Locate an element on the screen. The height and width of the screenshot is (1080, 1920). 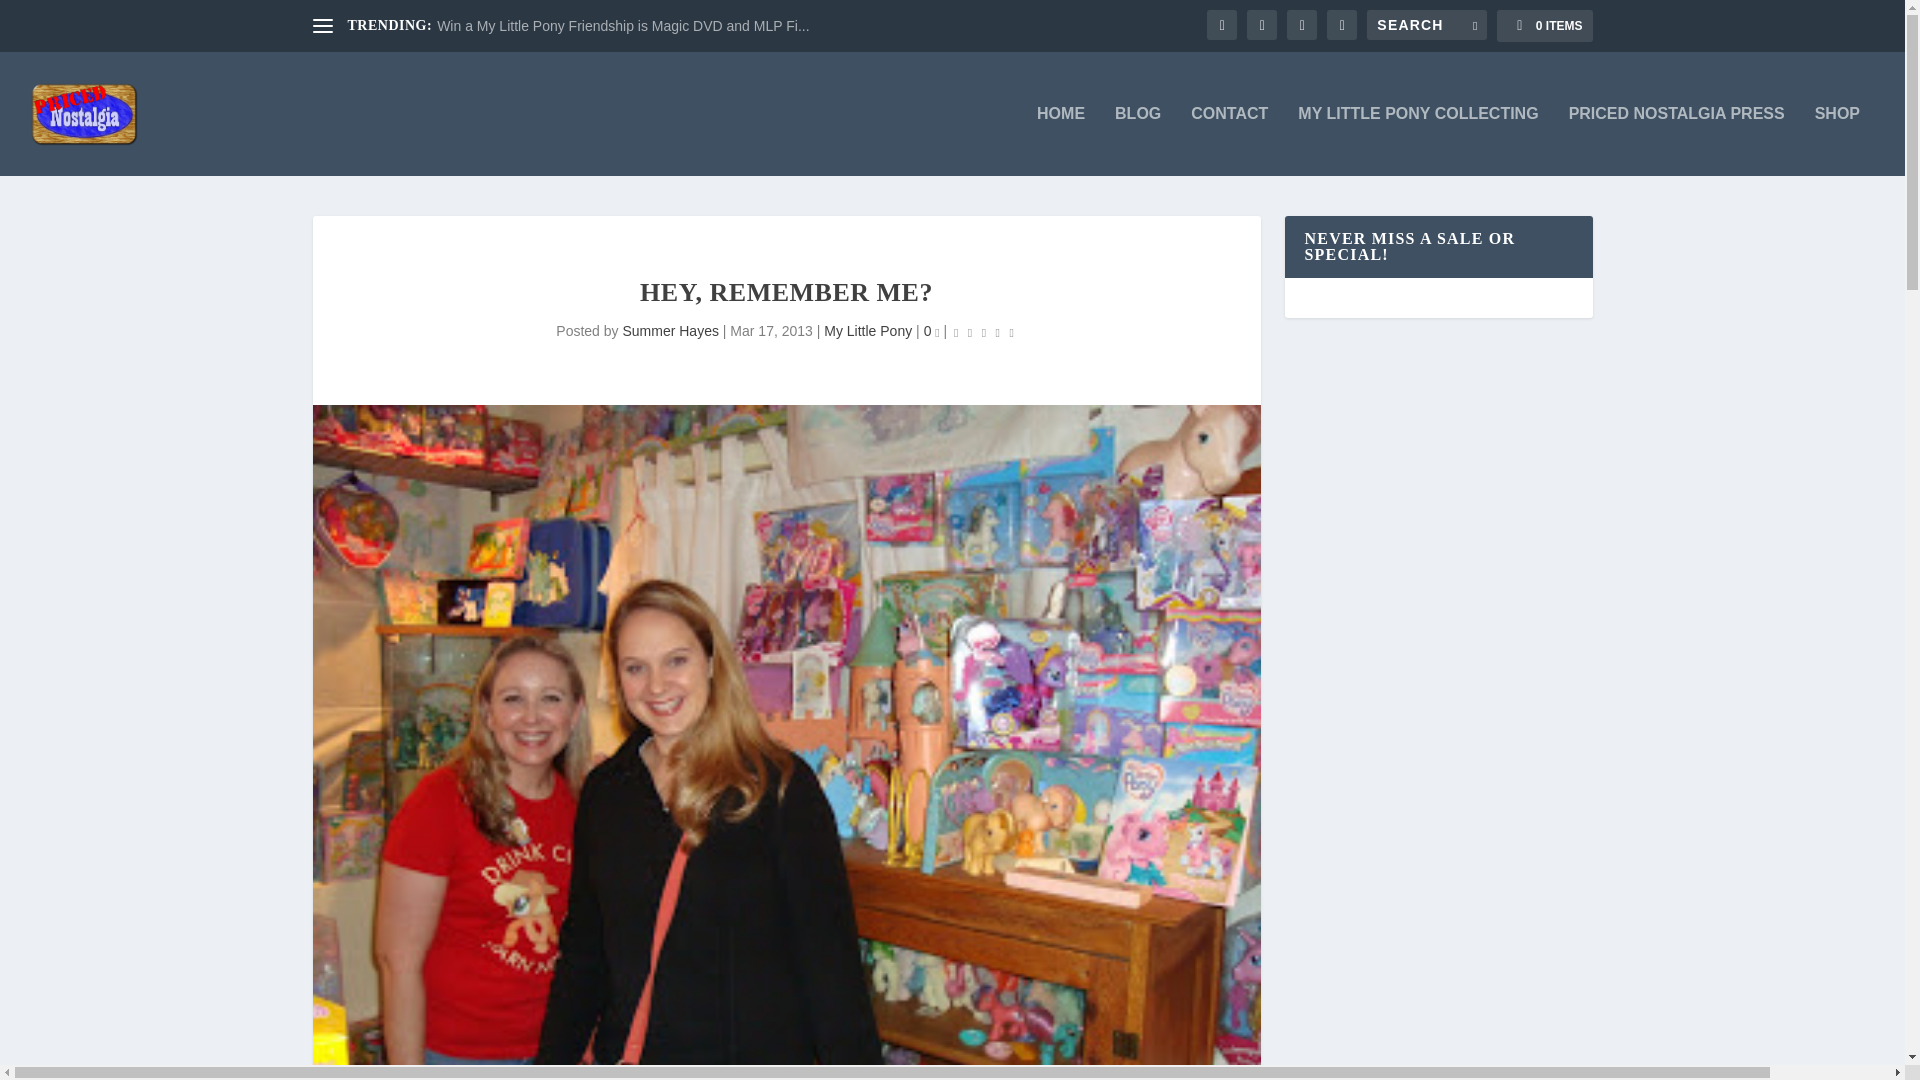
Rating: 0.00 is located at coordinates (984, 332).